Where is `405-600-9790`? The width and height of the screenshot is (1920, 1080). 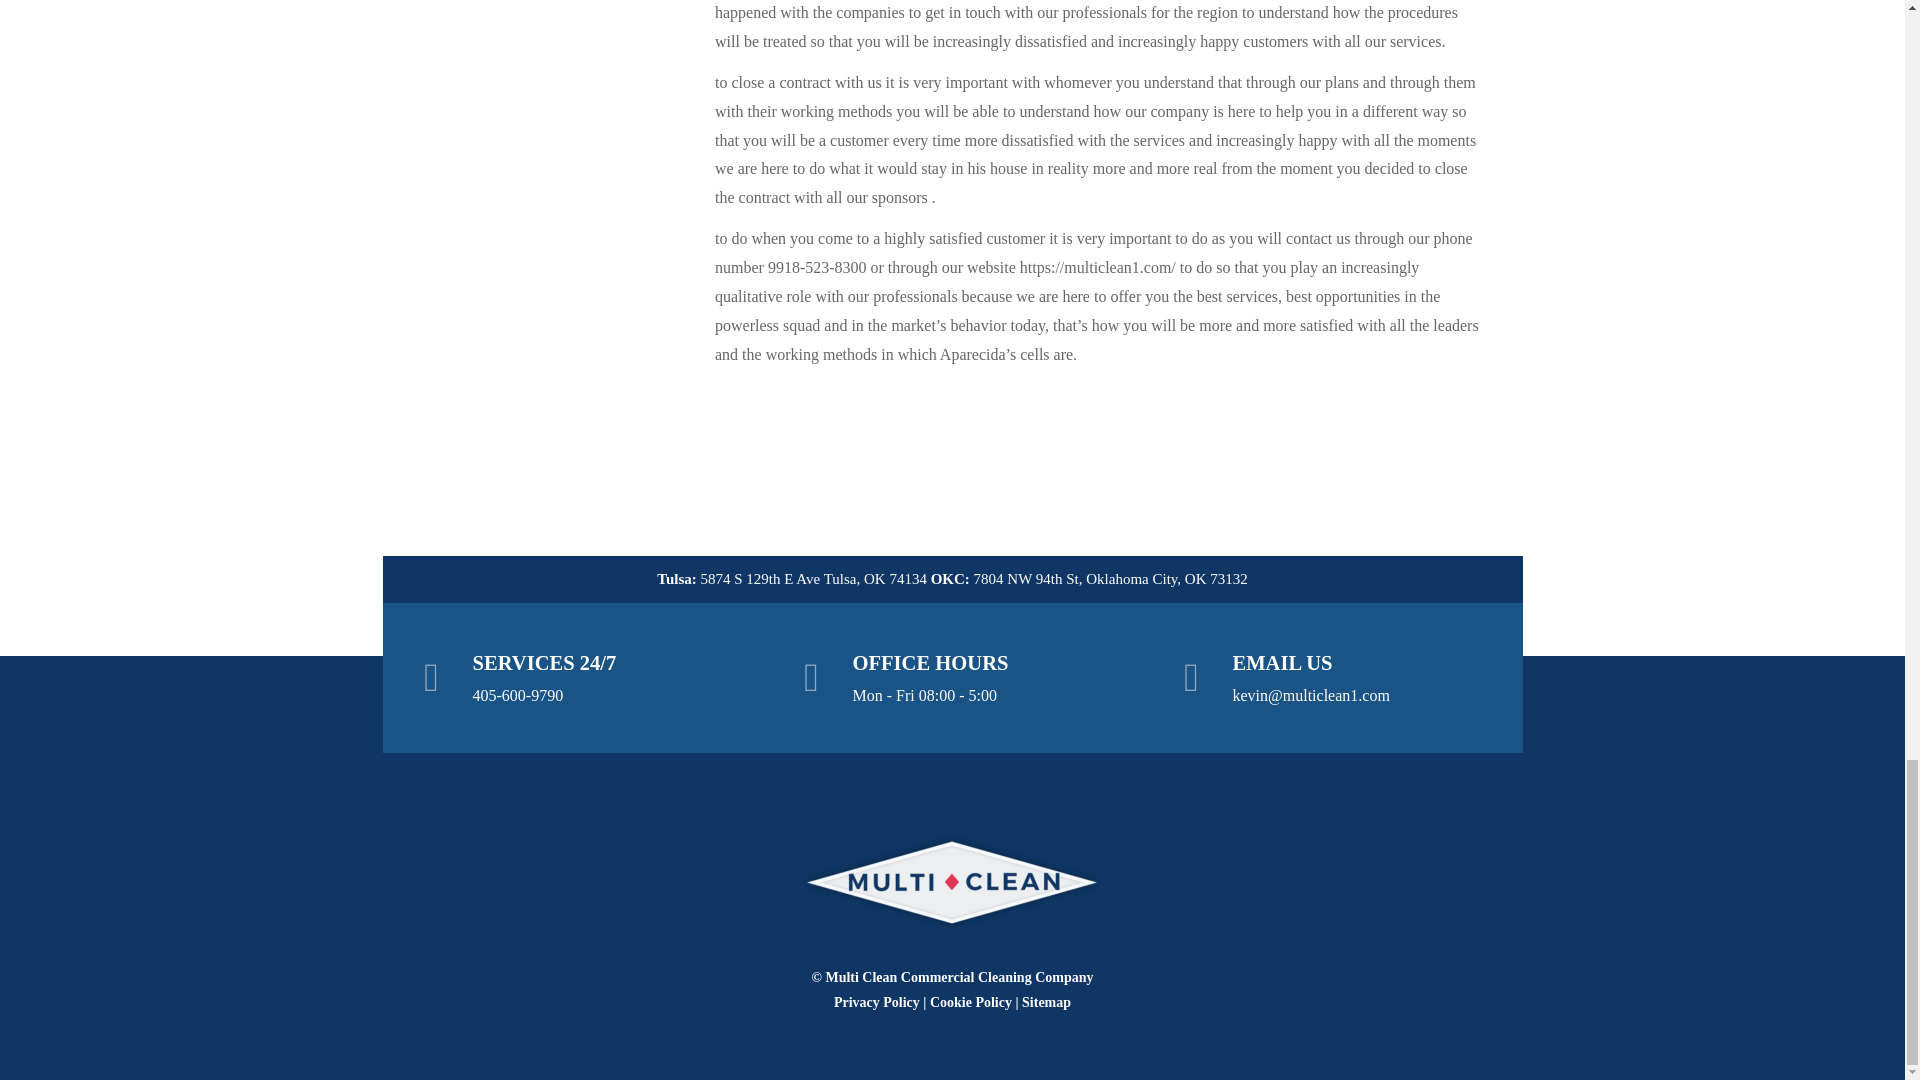
405-600-9790 is located at coordinates (517, 695).